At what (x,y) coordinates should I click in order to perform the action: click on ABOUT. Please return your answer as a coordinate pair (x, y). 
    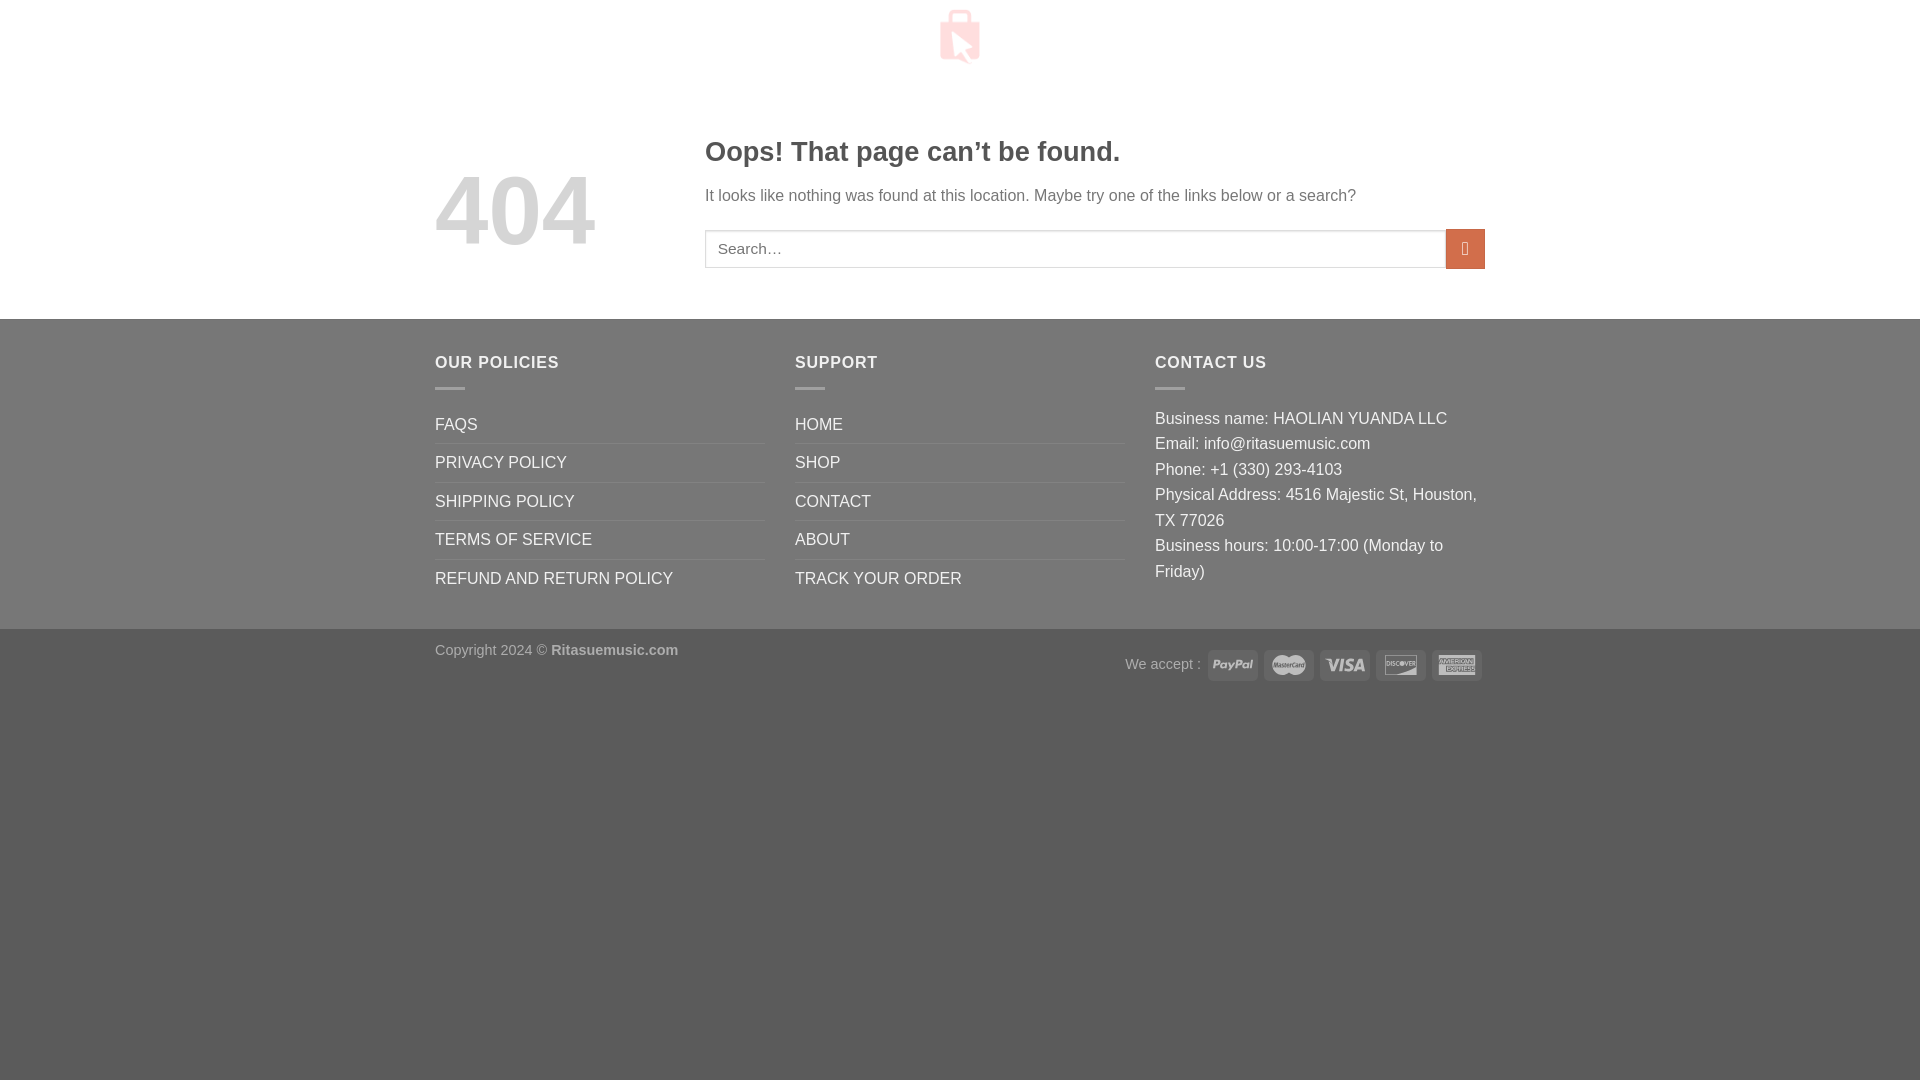
    Looking at the image, I should click on (822, 540).